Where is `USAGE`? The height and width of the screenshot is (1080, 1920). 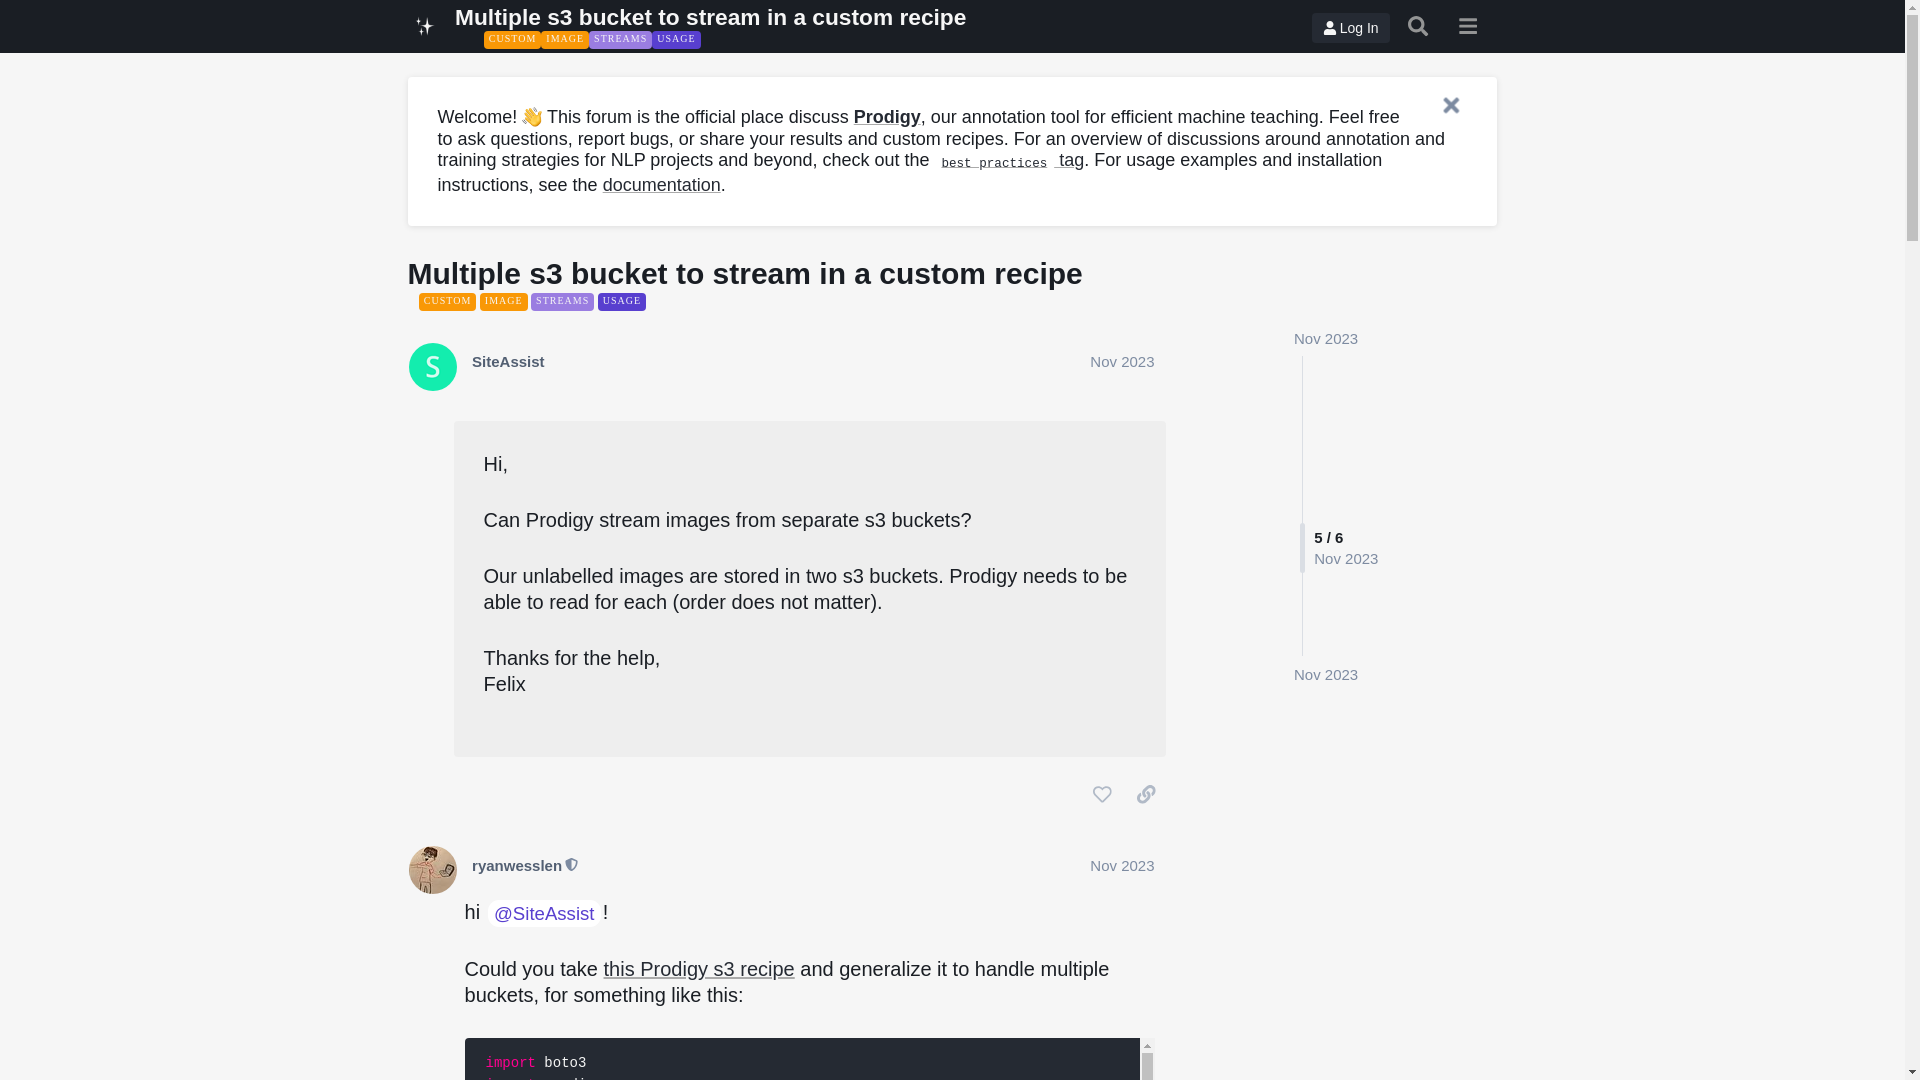
USAGE is located at coordinates (676, 40).